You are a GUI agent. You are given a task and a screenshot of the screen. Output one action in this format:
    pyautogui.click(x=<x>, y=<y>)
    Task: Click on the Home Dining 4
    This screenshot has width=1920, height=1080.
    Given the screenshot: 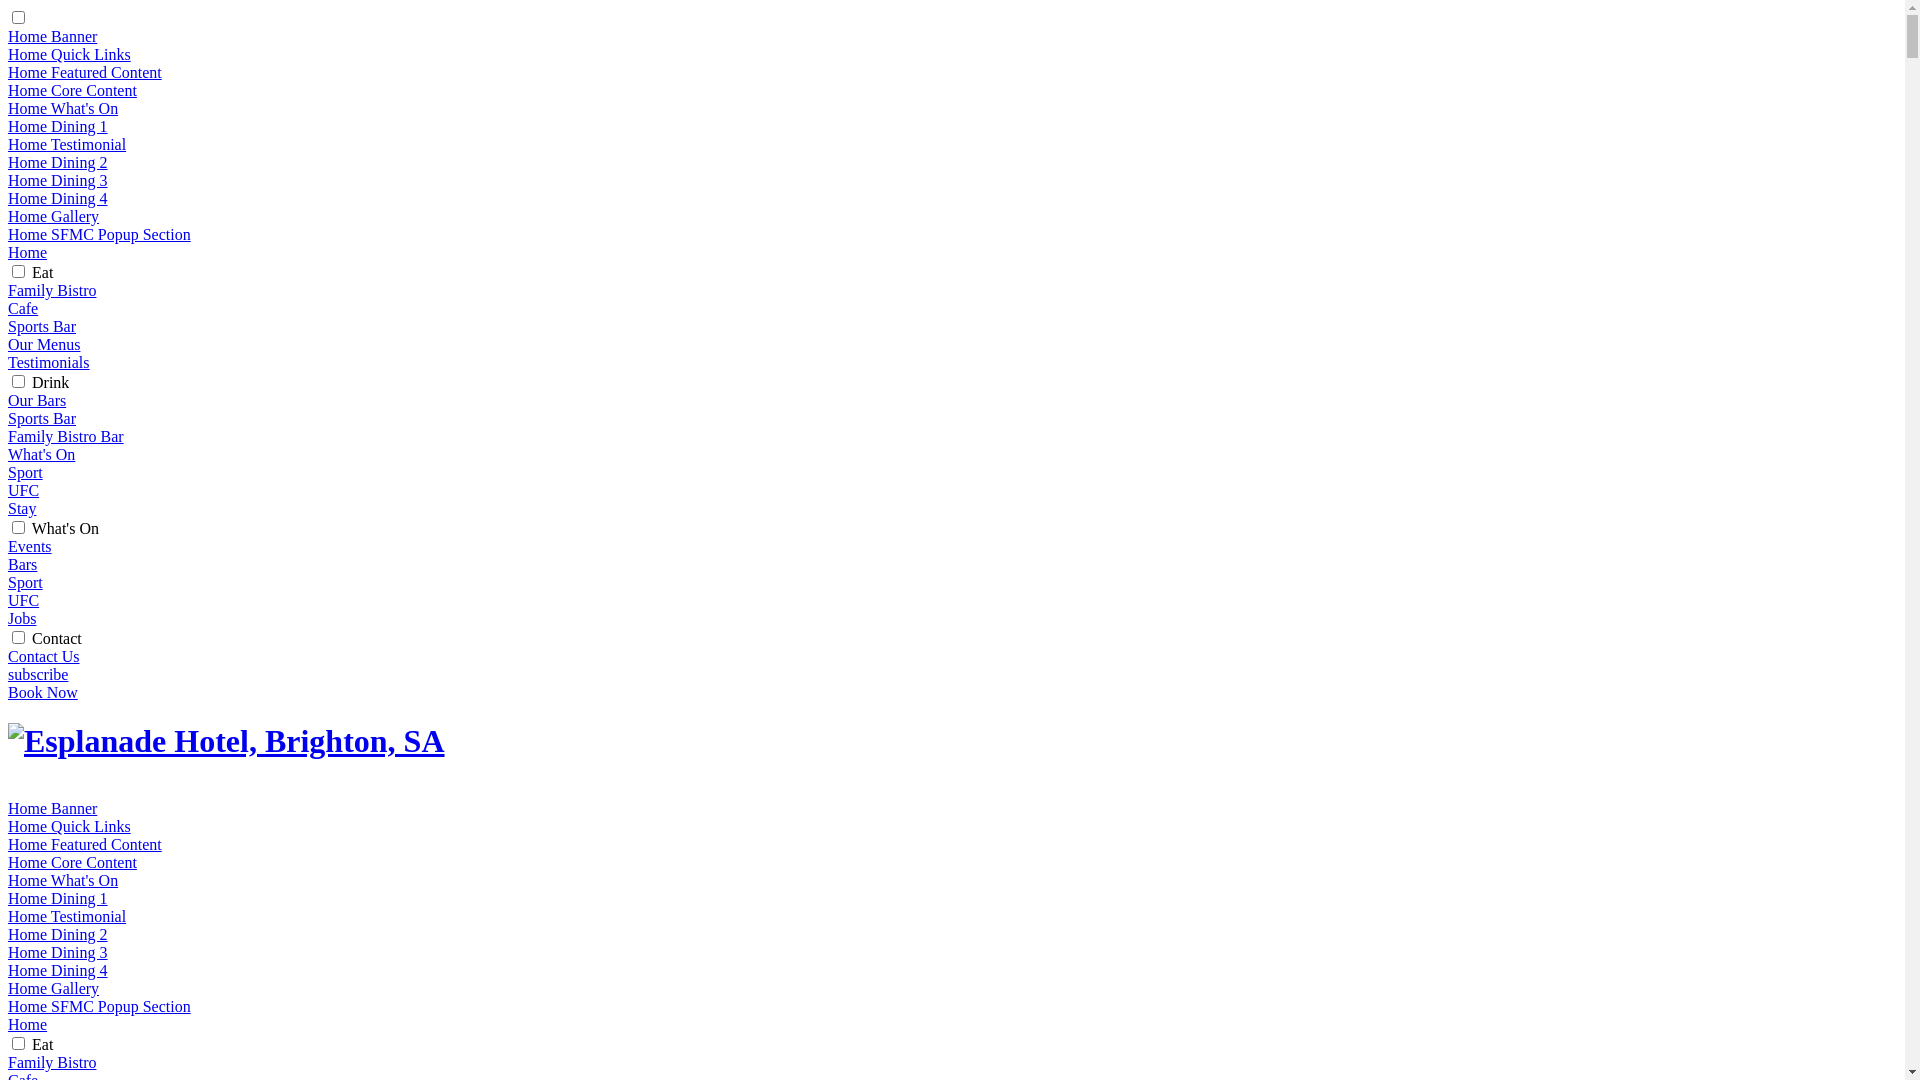 What is the action you would take?
    pyautogui.click(x=58, y=198)
    